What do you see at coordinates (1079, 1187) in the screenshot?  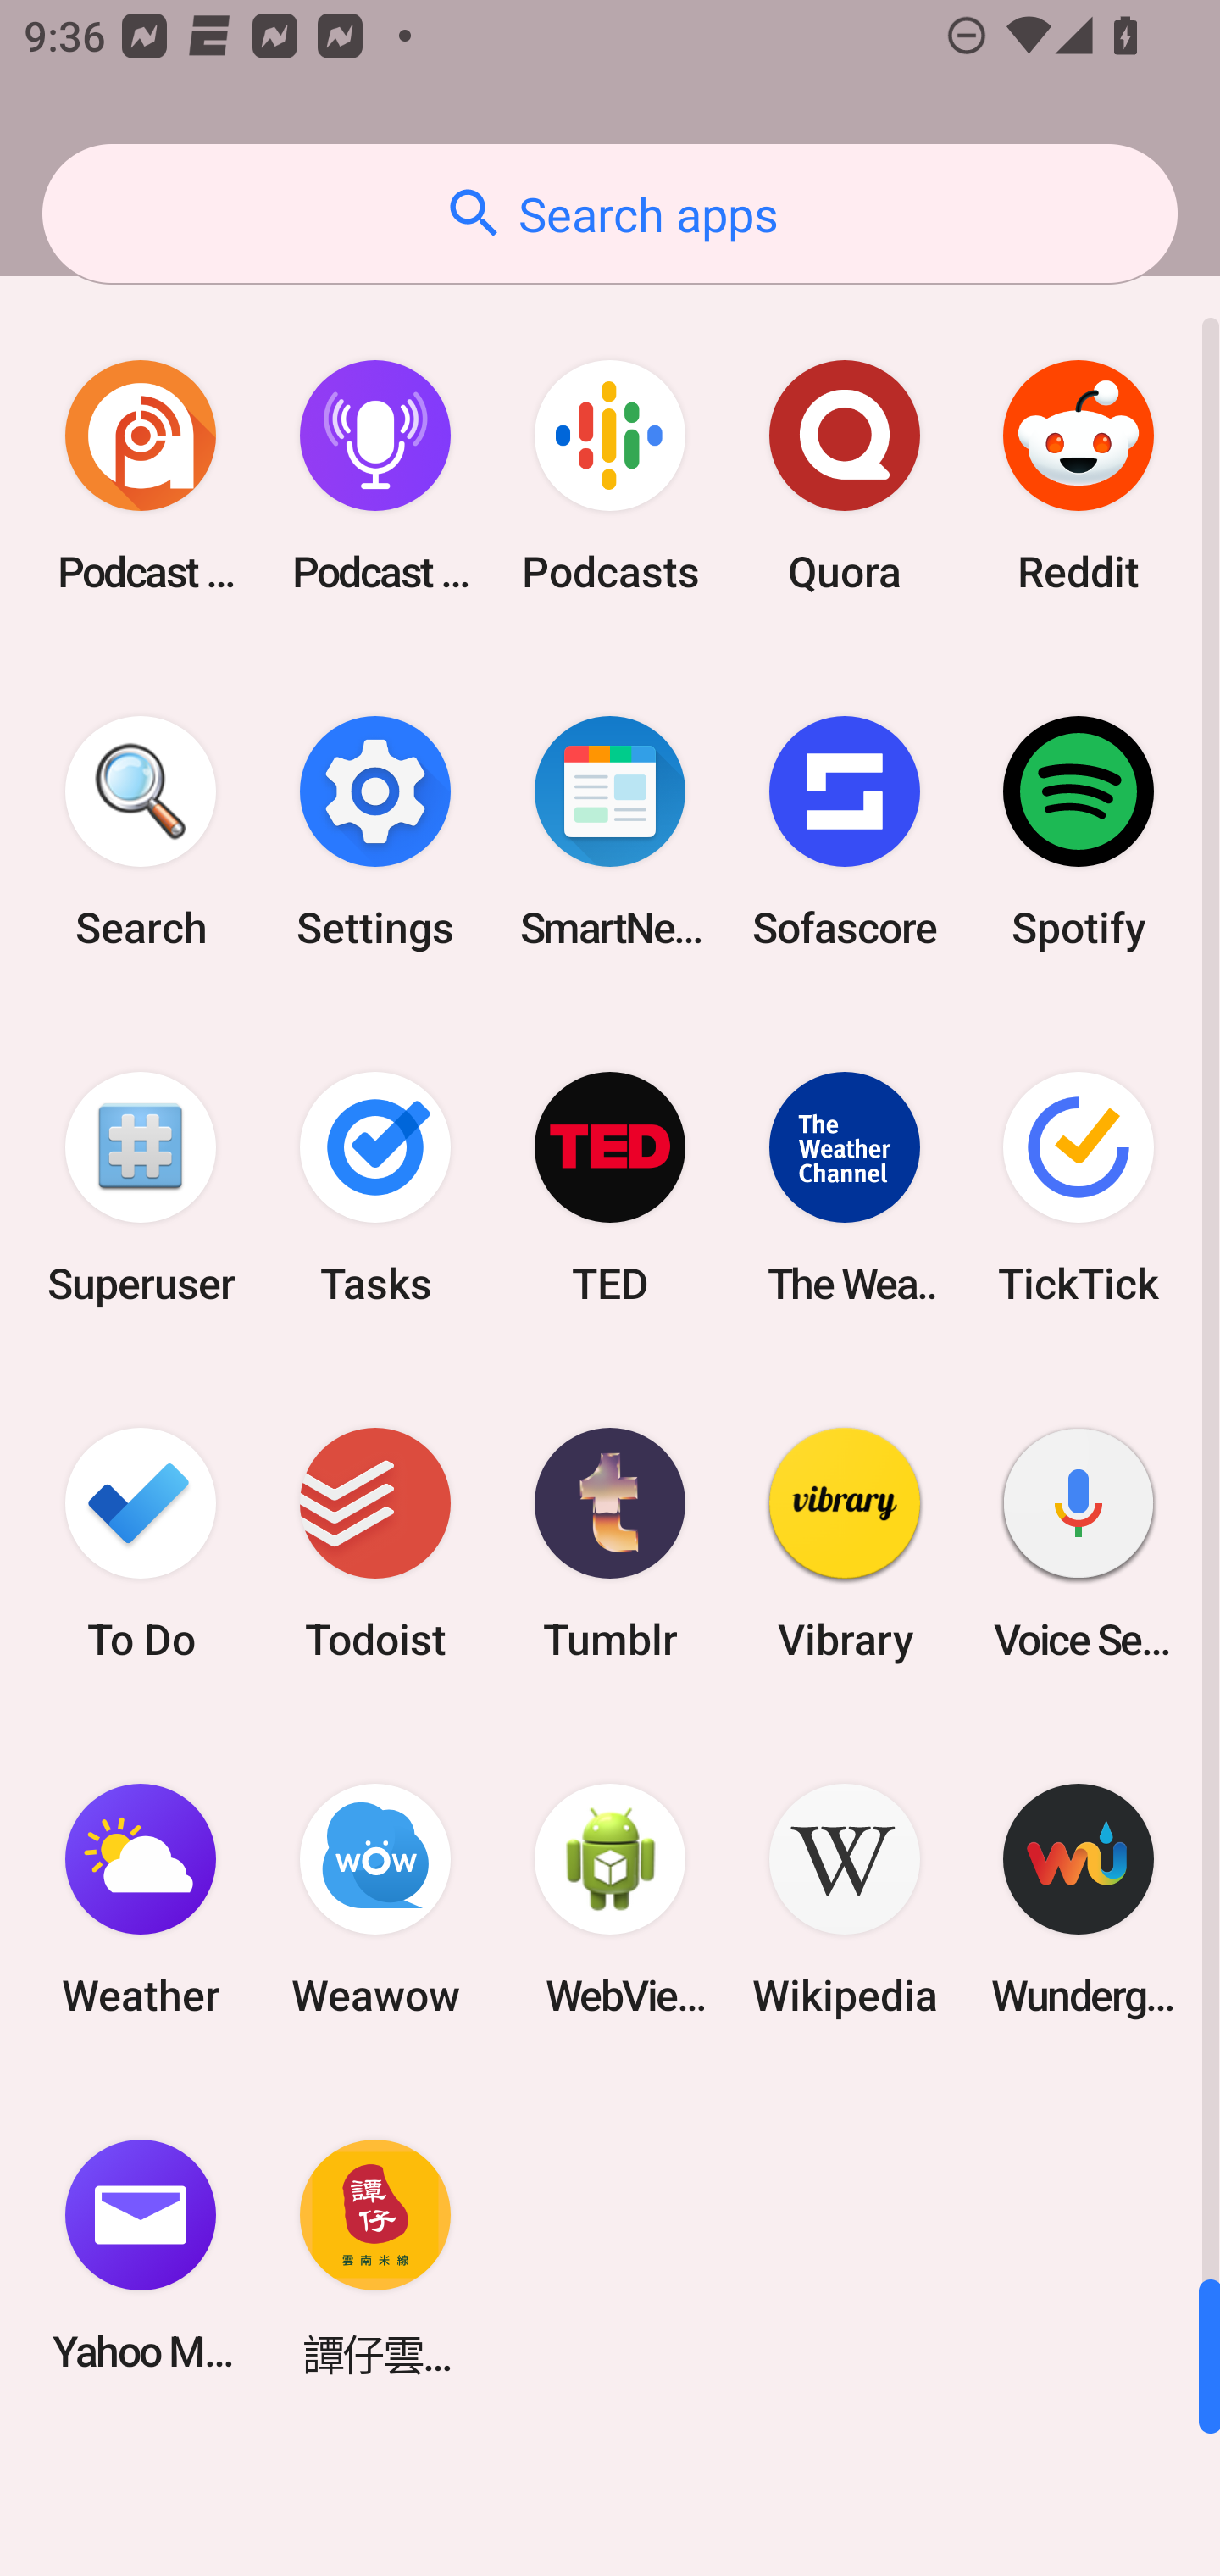 I see `TickTick` at bounding box center [1079, 1187].